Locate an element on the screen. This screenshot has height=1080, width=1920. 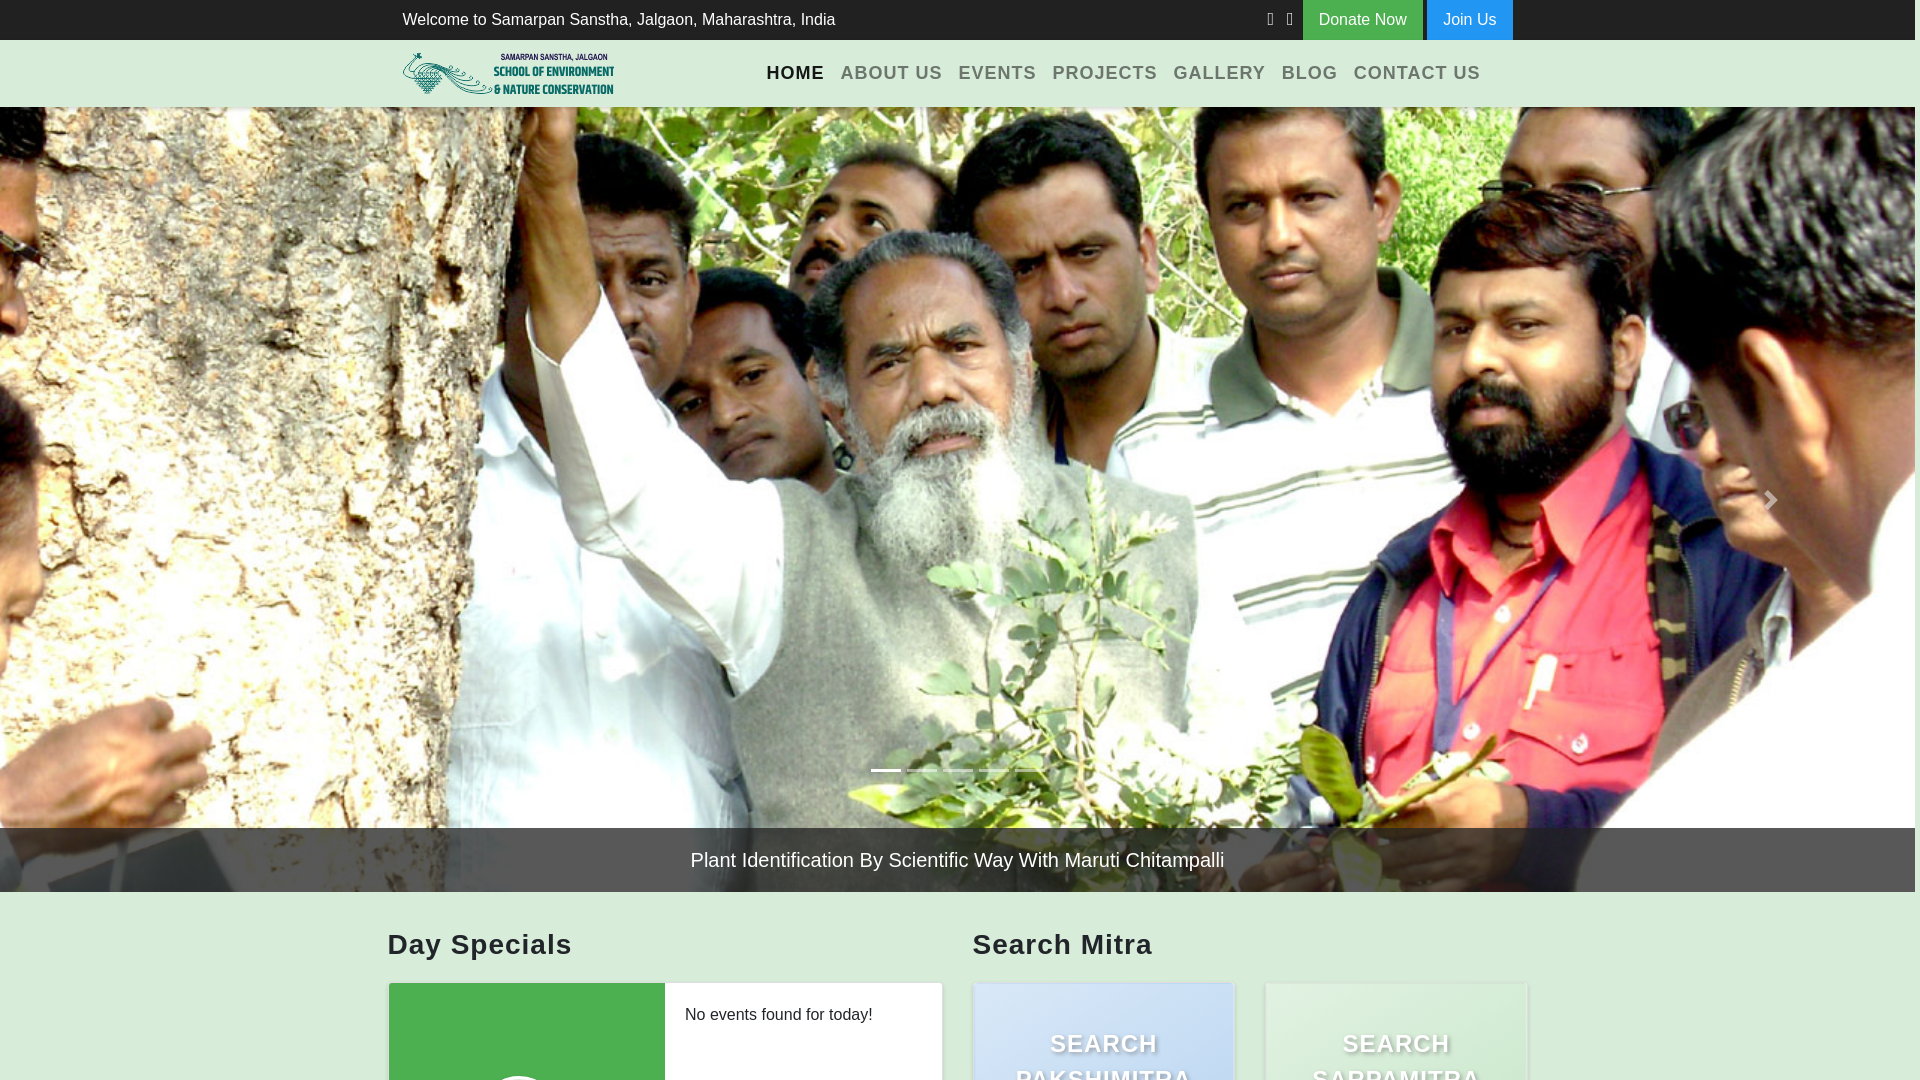
HOME is located at coordinates (794, 73).